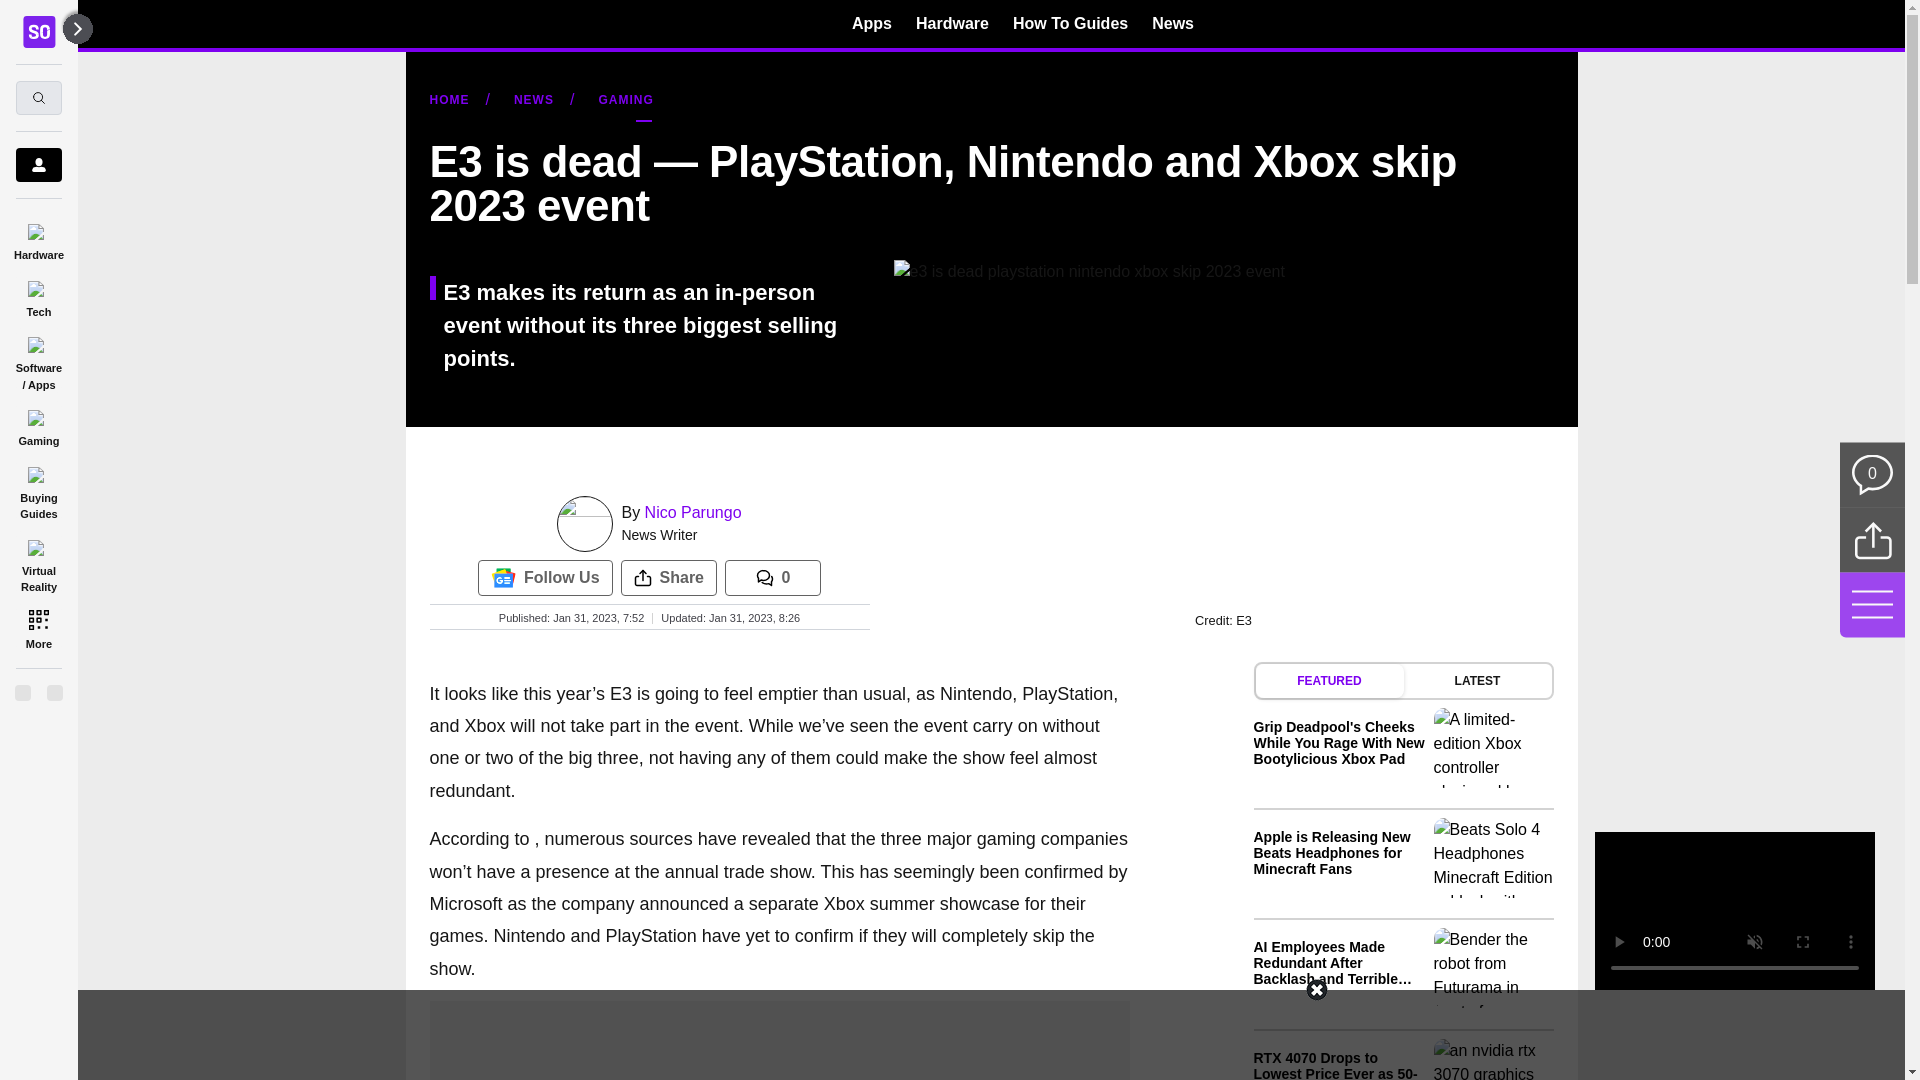 This screenshot has width=1920, height=1080. I want to click on 3rd party ad content, so click(951, 1035).